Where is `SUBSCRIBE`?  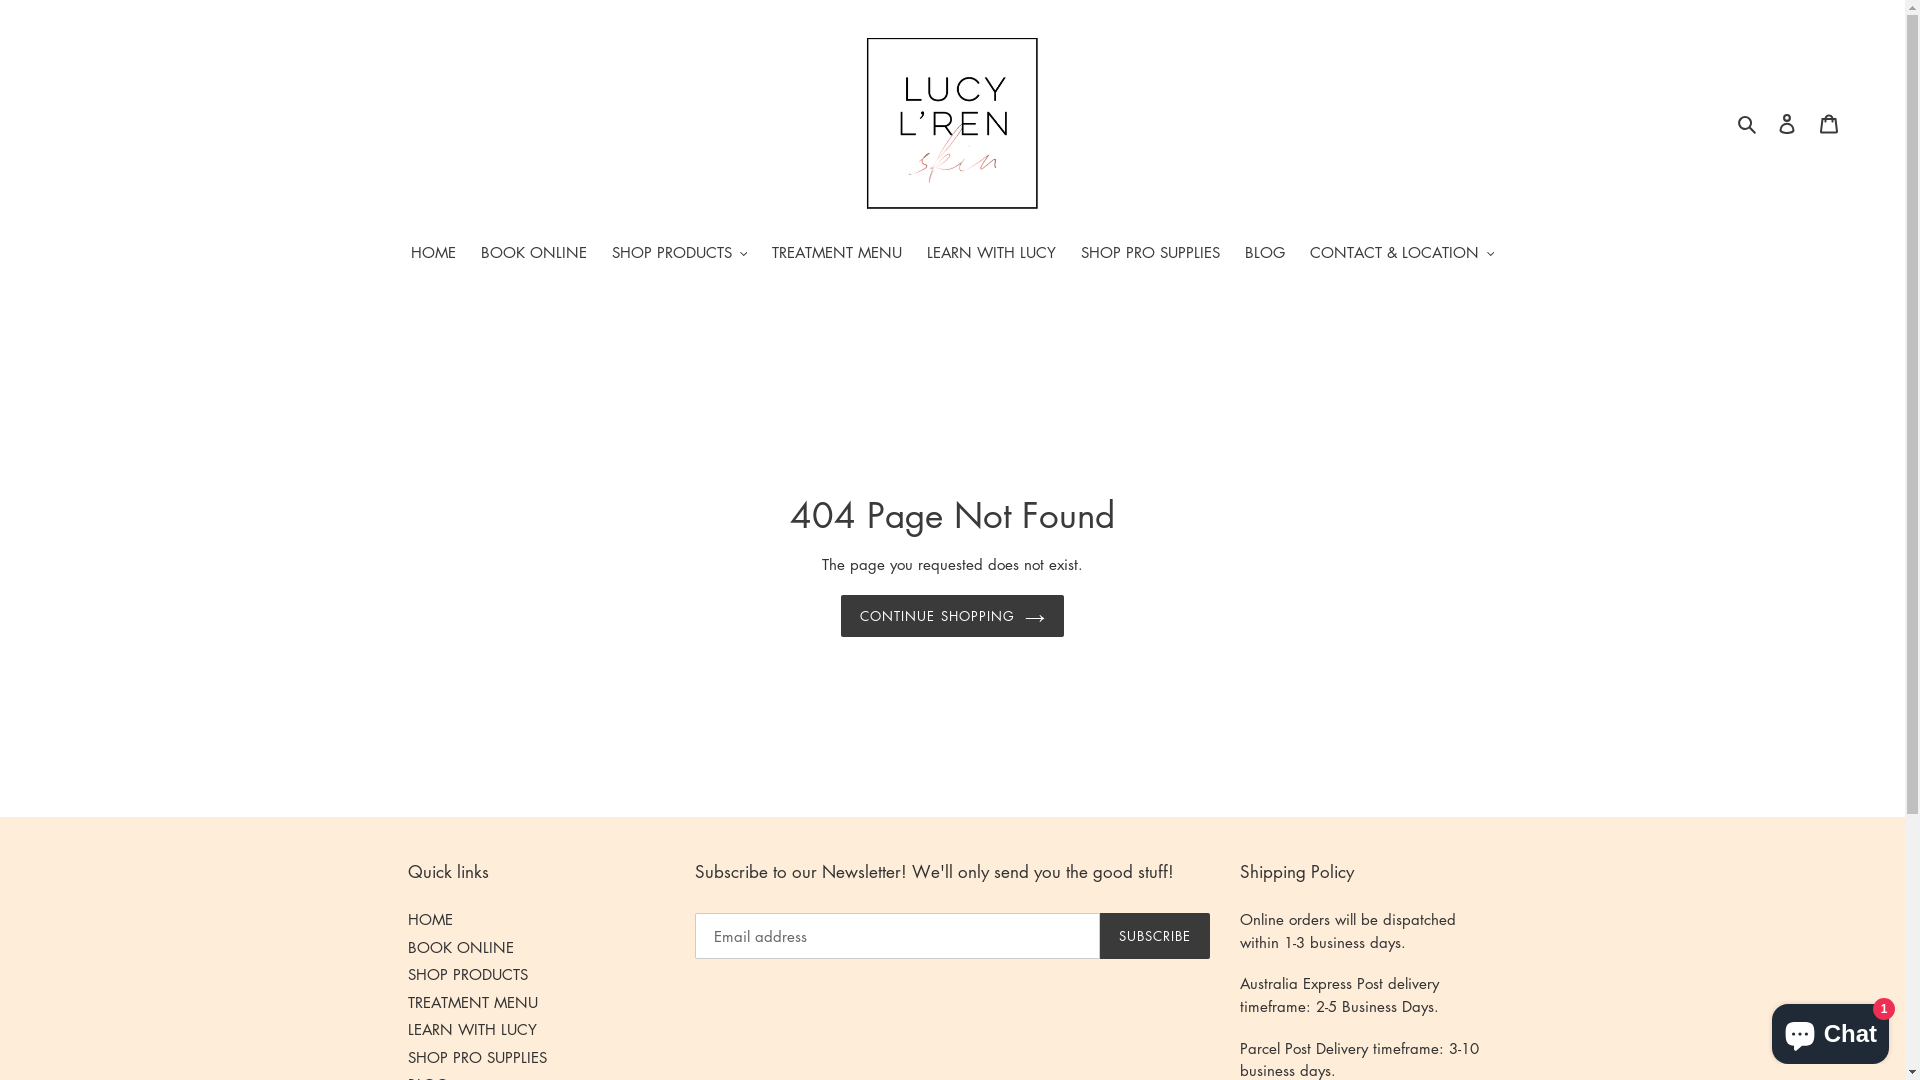 SUBSCRIBE is located at coordinates (1155, 937).